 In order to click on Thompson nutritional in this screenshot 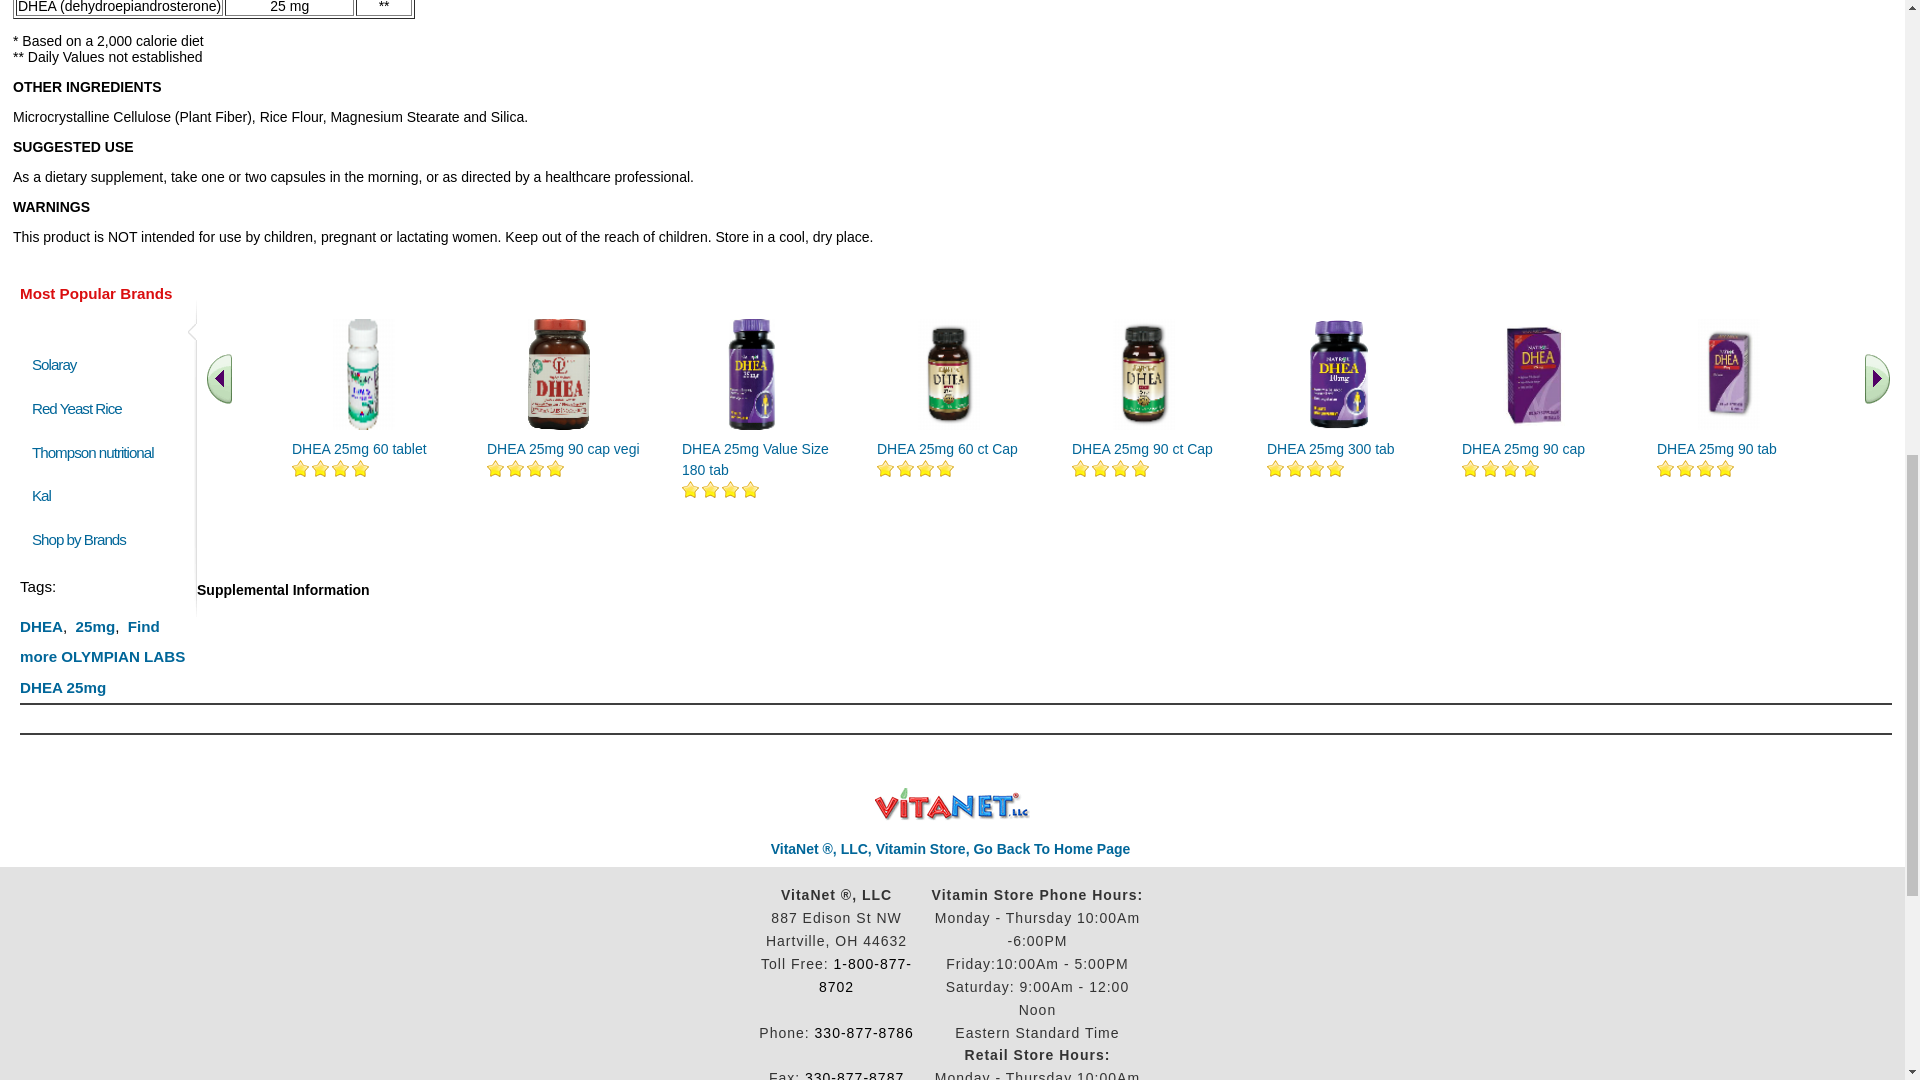, I will do `click(92, 452)`.